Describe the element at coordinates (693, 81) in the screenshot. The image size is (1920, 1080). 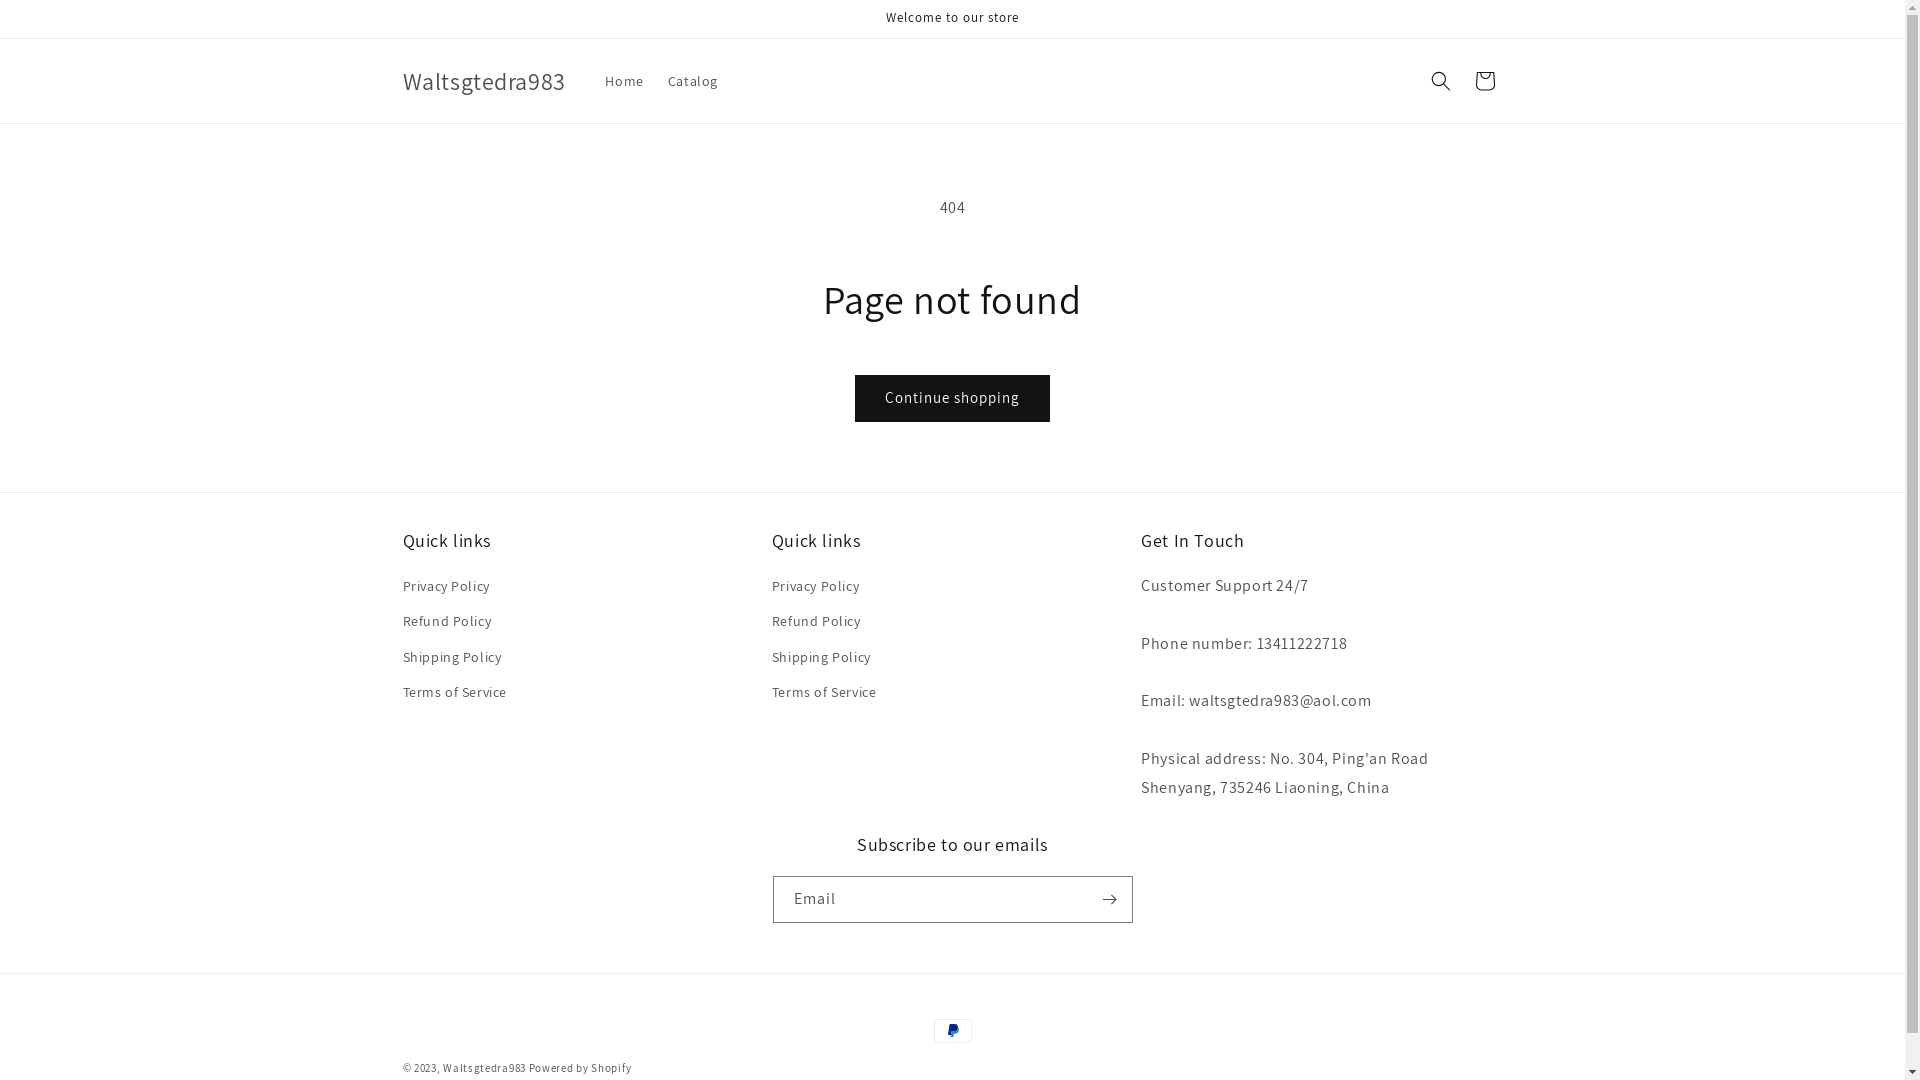
I see `Catalog` at that location.